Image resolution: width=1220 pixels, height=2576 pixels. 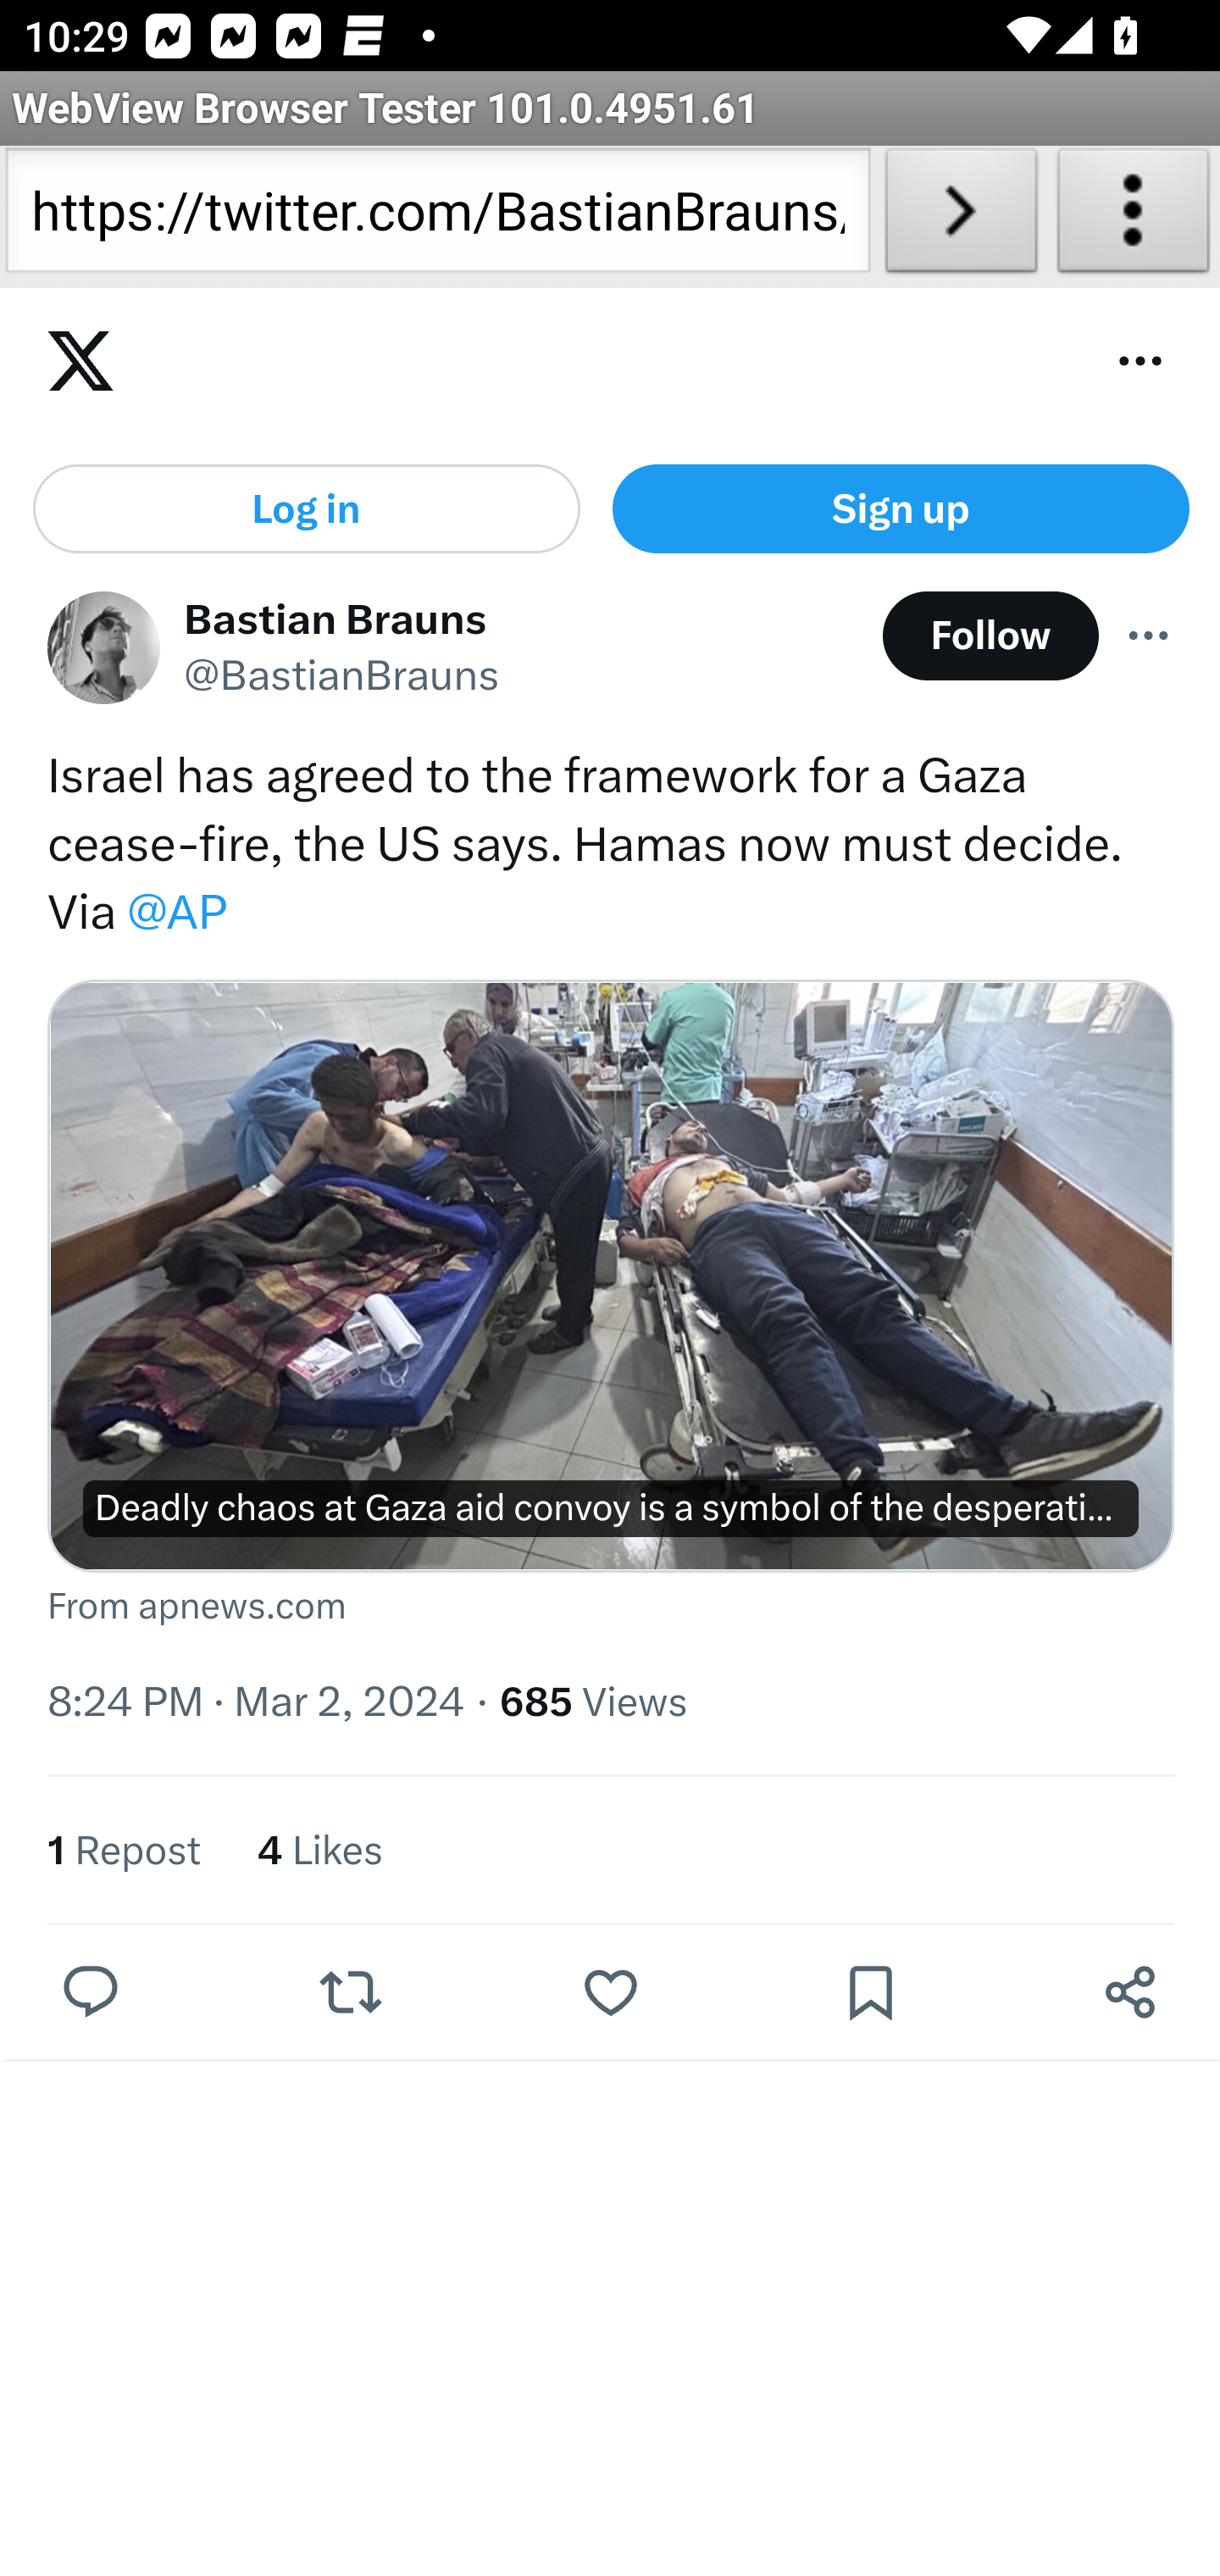 What do you see at coordinates (320, 1852) in the screenshot?
I see `4 Likes 4   Likes` at bounding box center [320, 1852].